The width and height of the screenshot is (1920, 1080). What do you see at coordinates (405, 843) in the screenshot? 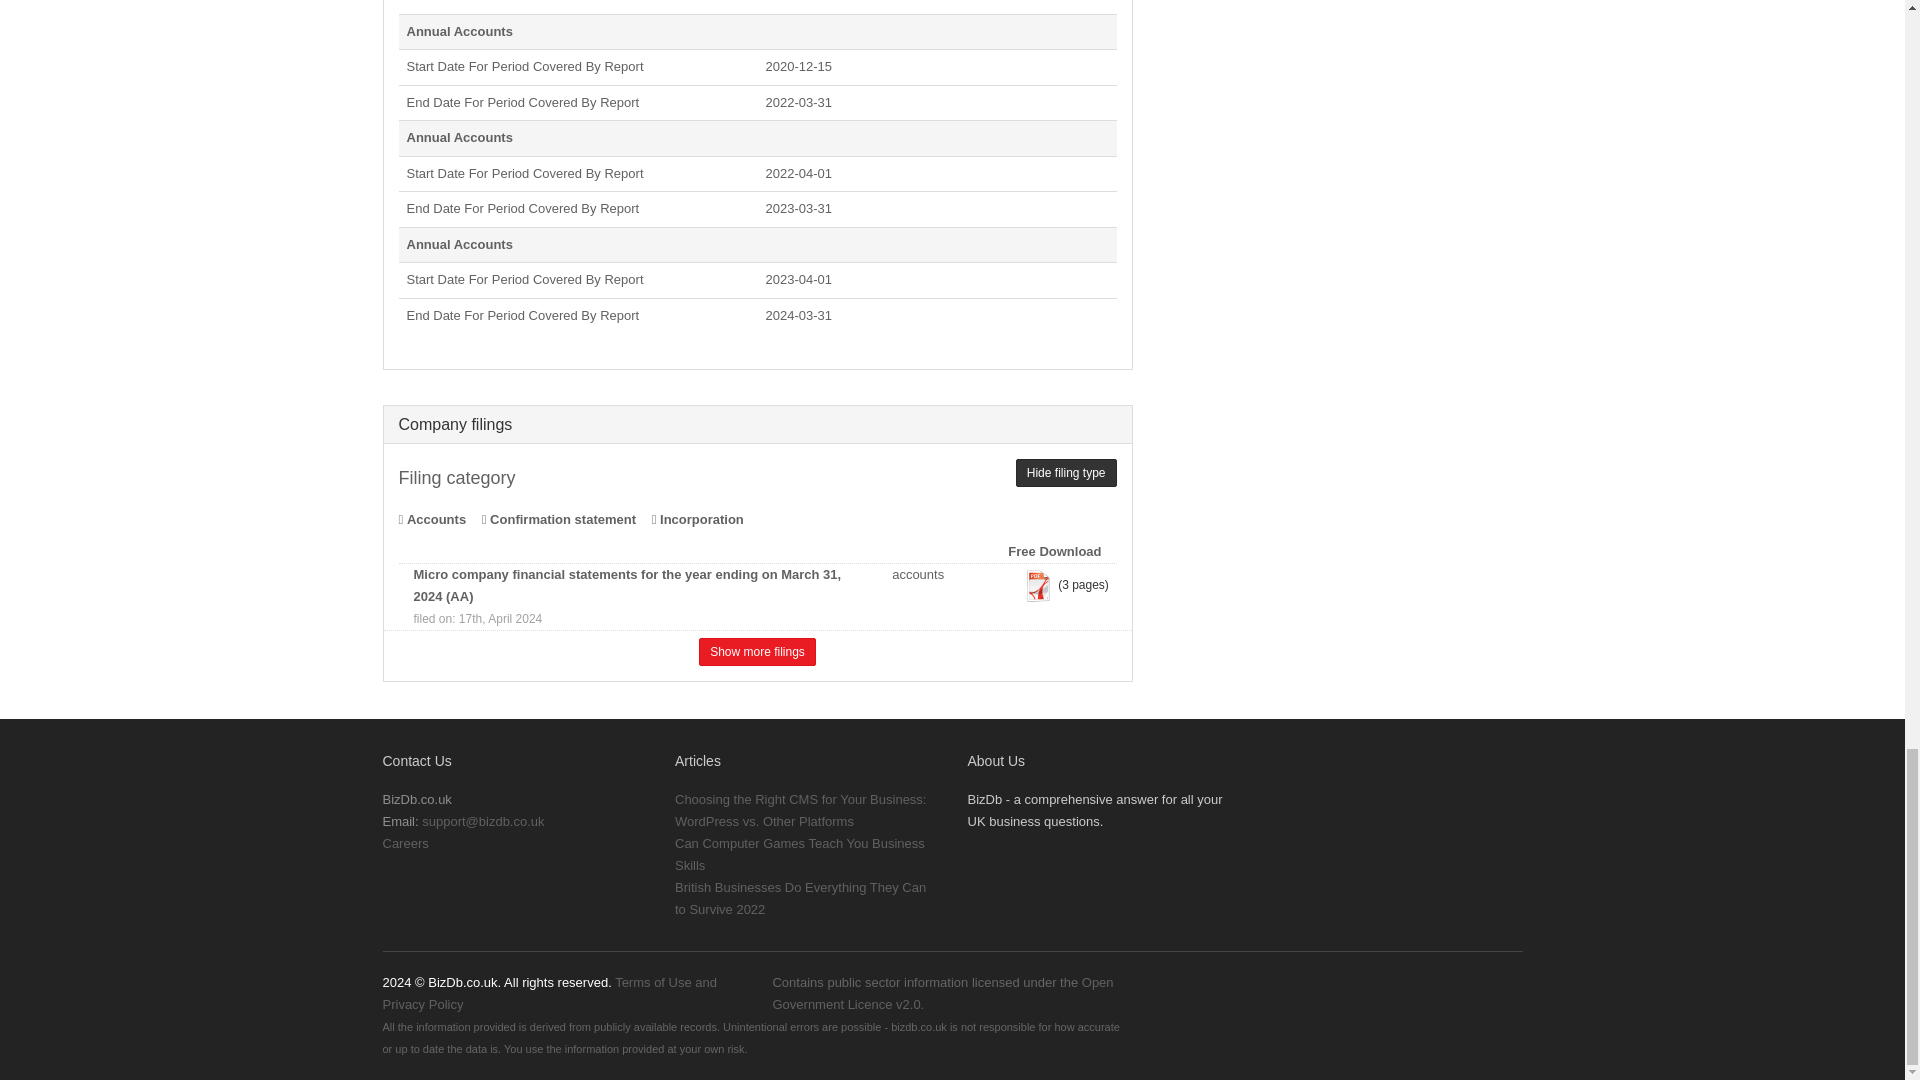
I see `Careers` at bounding box center [405, 843].